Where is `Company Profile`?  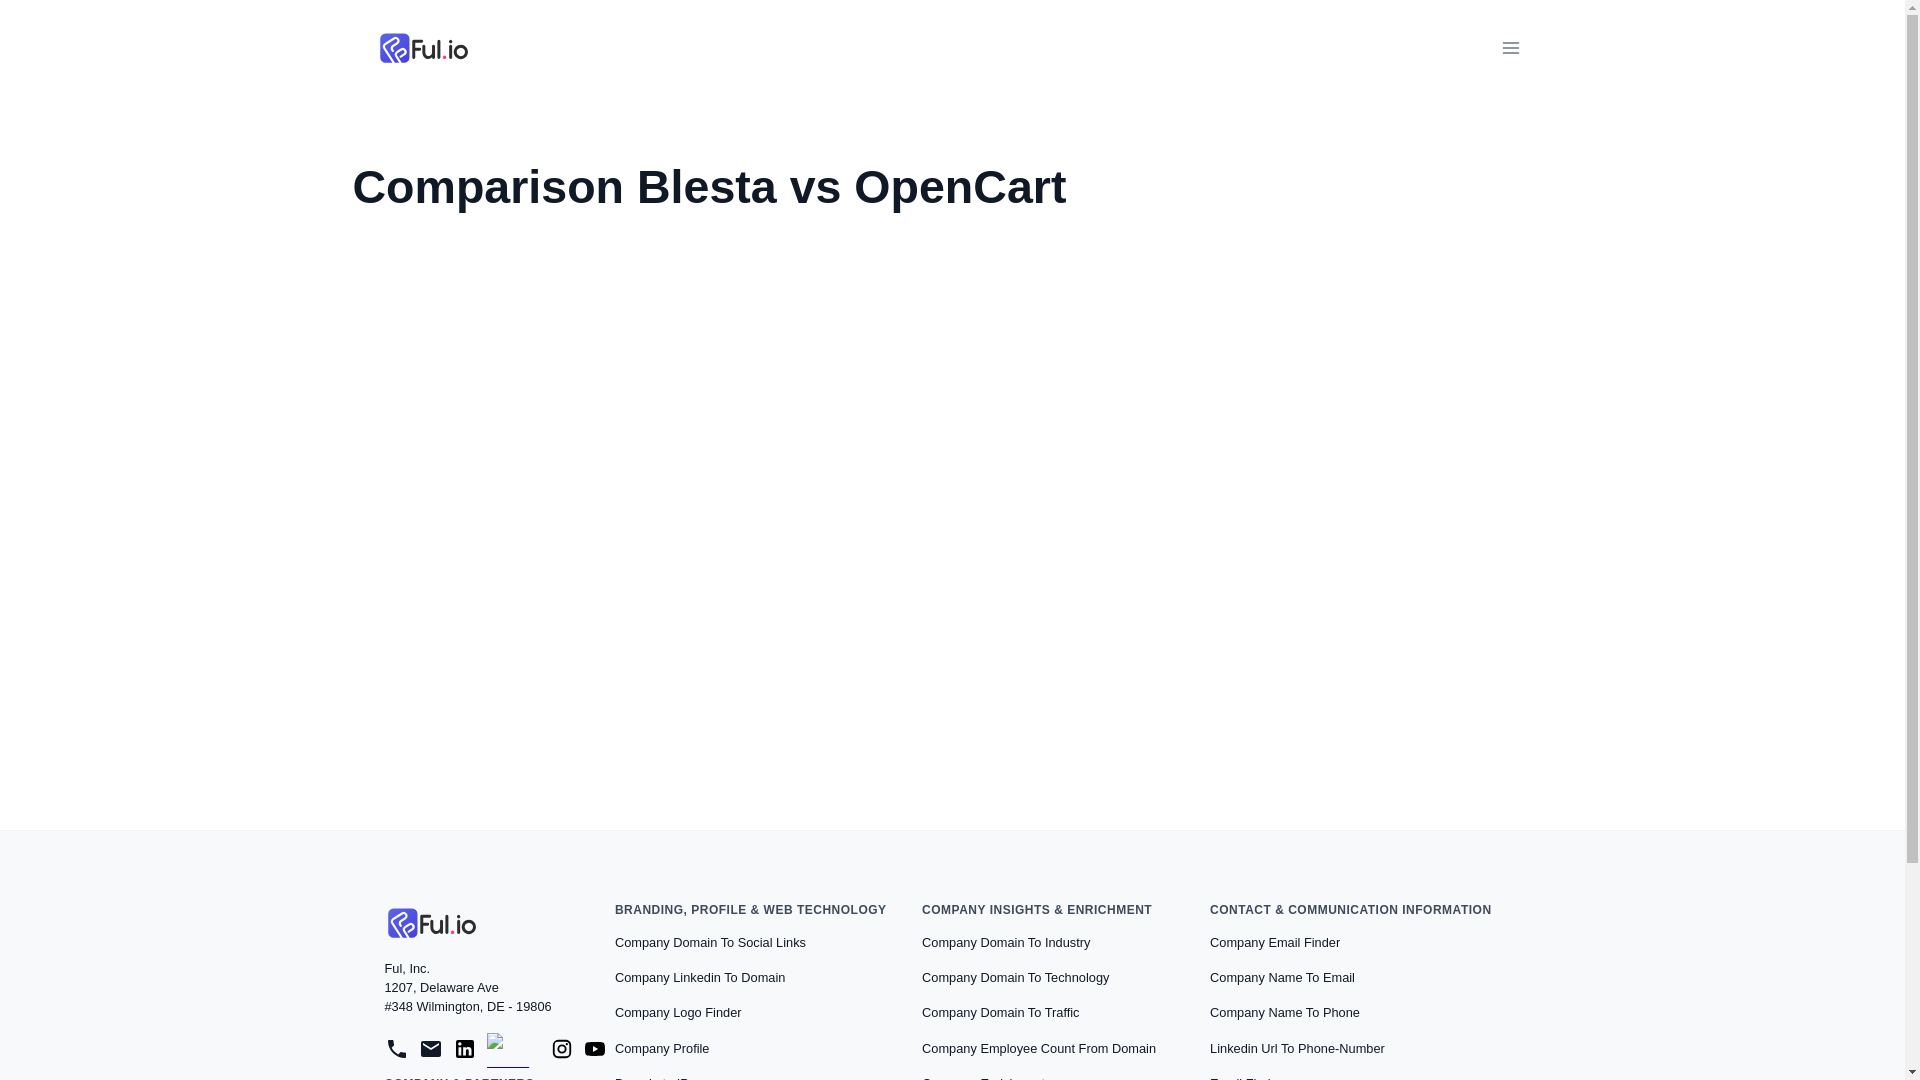
Company Profile is located at coordinates (662, 1048).